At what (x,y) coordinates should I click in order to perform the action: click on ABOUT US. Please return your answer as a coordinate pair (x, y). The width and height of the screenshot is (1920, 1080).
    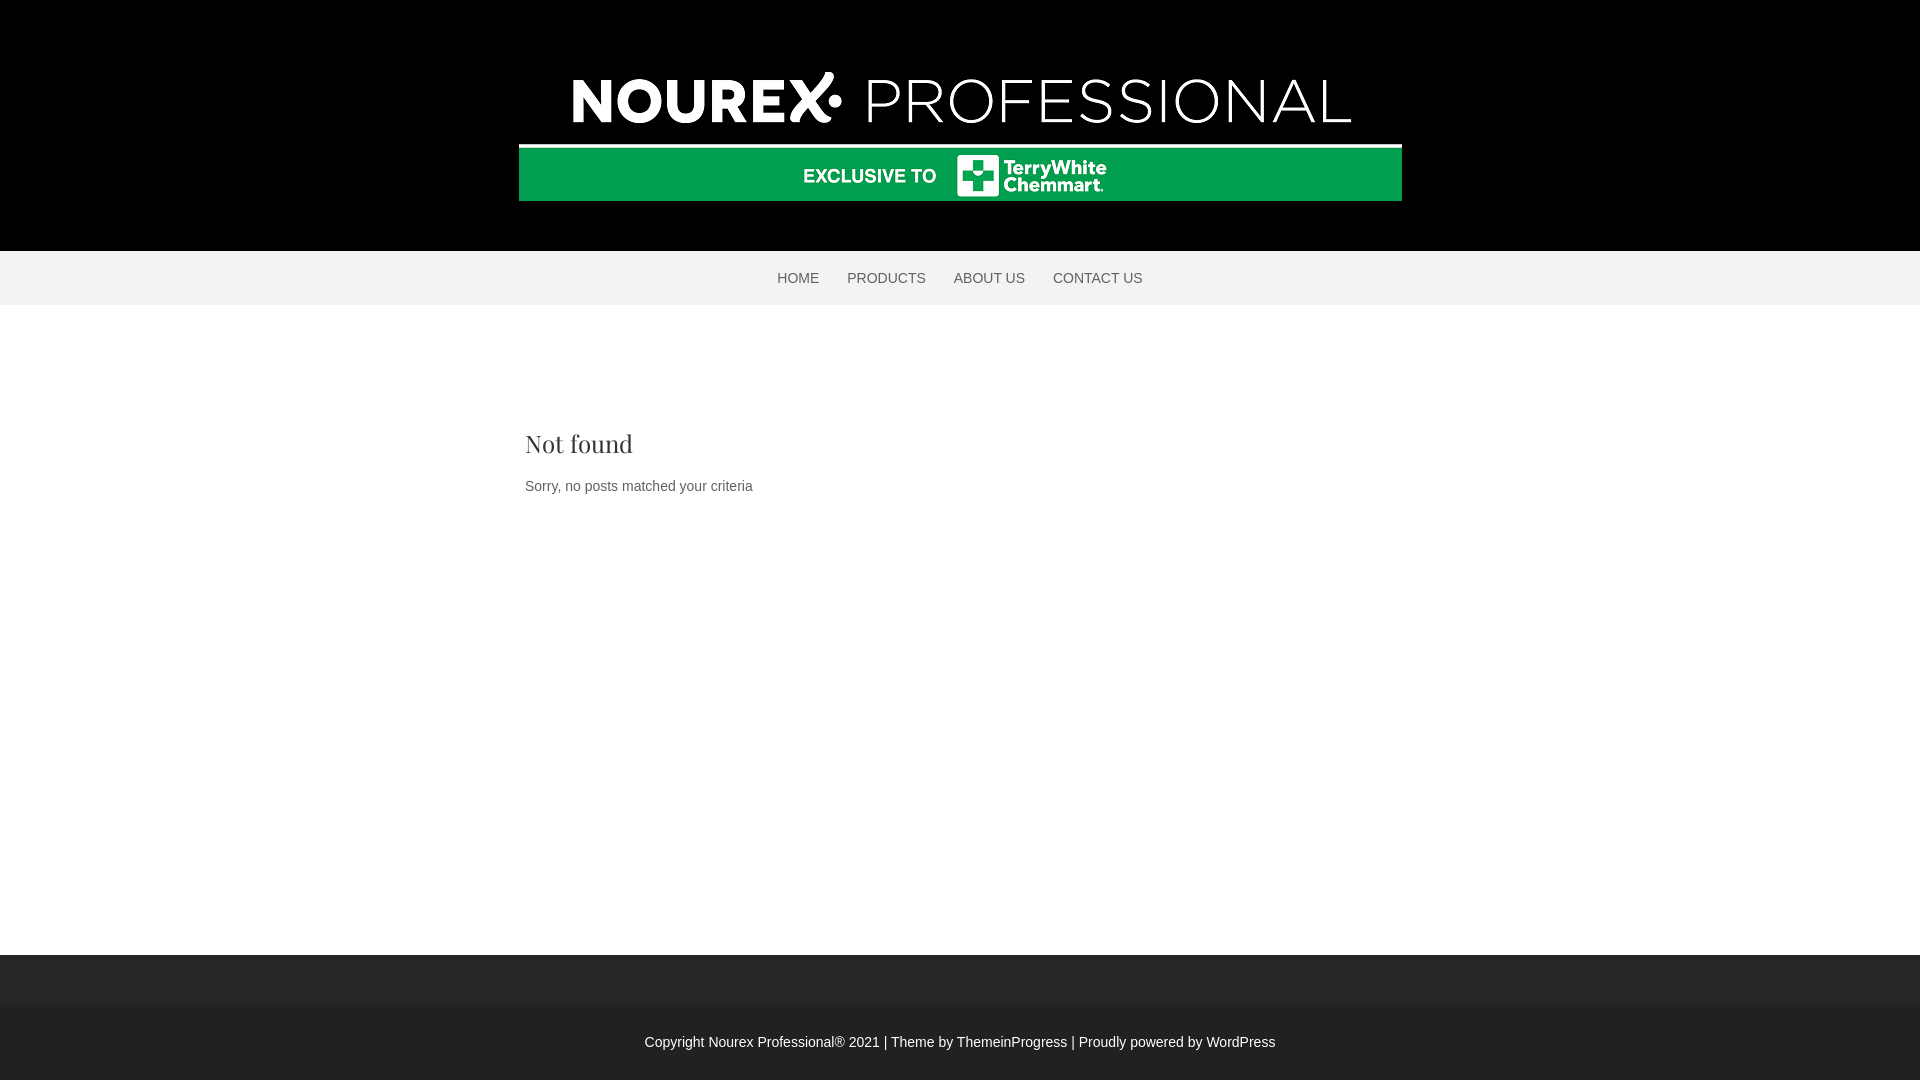
    Looking at the image, I should click on (990, 278).